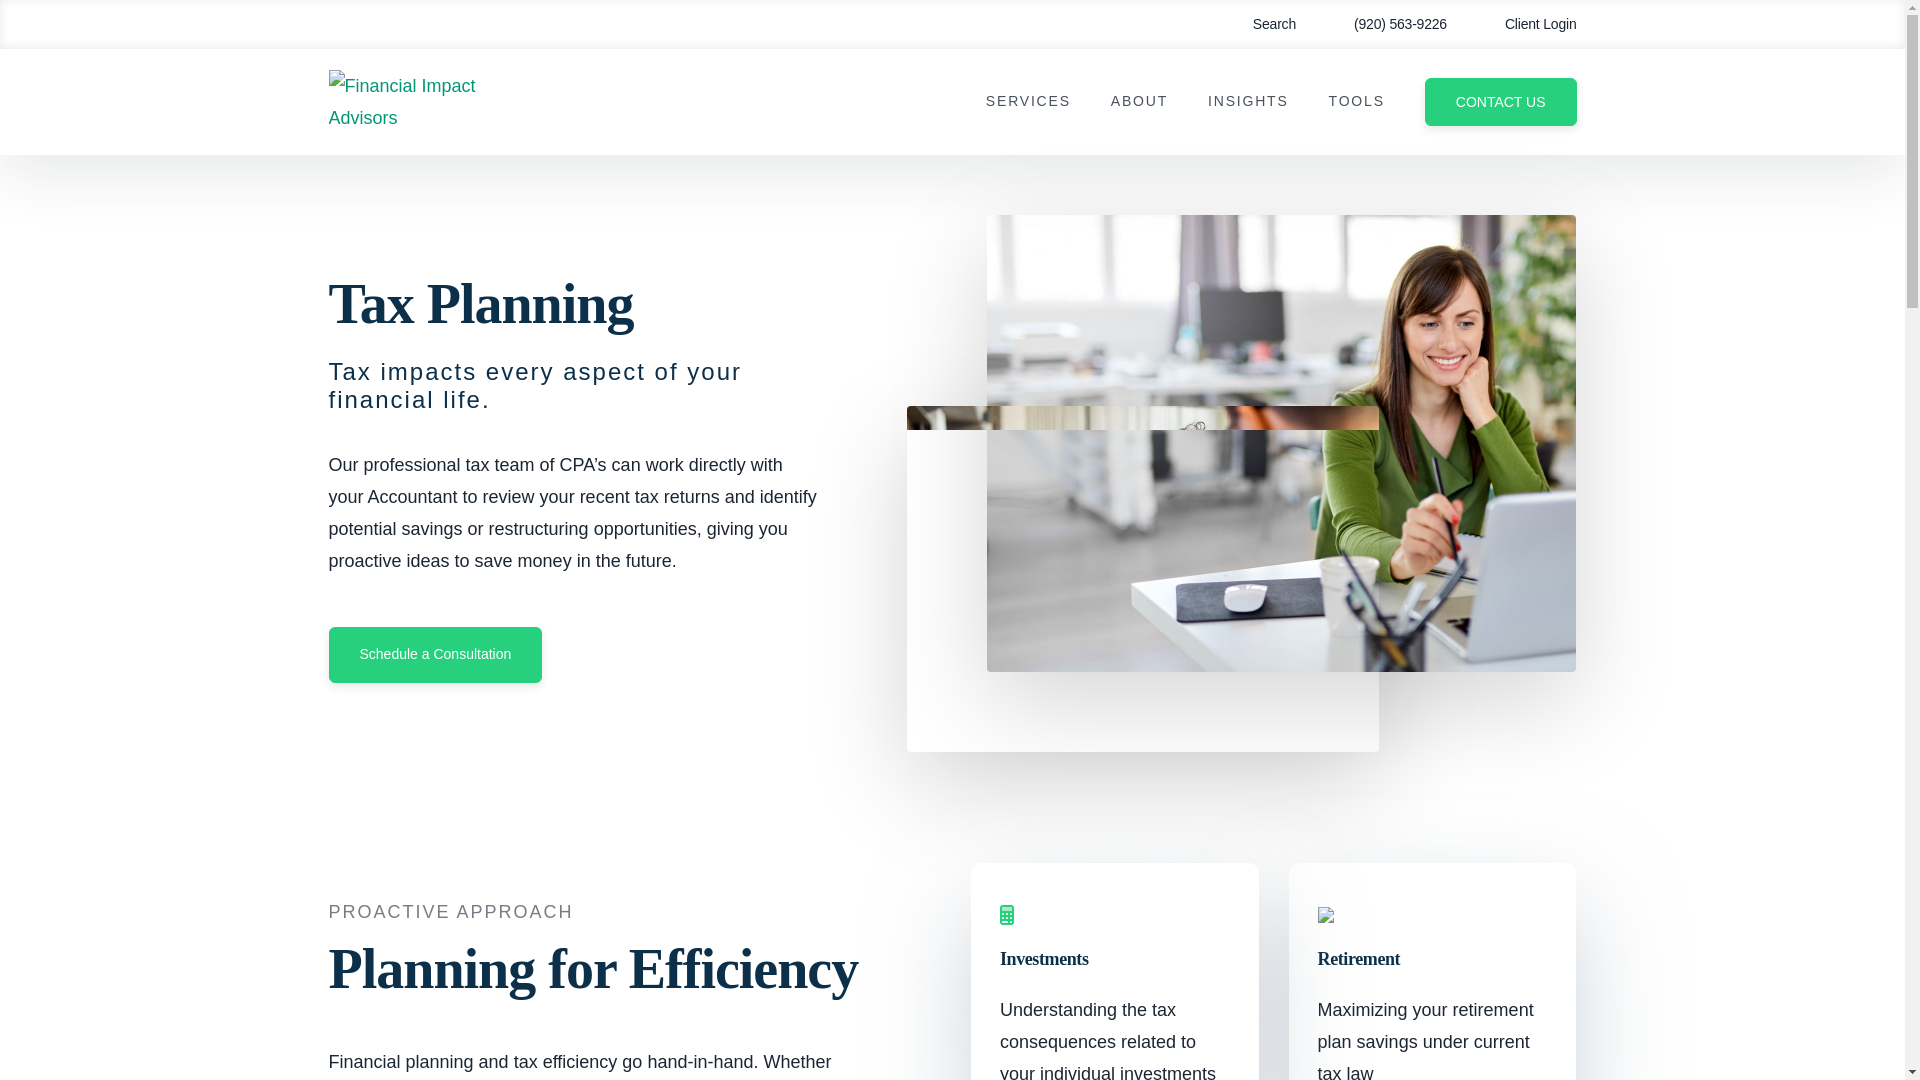 This screenshot has width=1920, height=1080. What do you see at coordinates (1028, 102) in the screenshot?
I see `SERVICES` at bounding box center [1028, 102].